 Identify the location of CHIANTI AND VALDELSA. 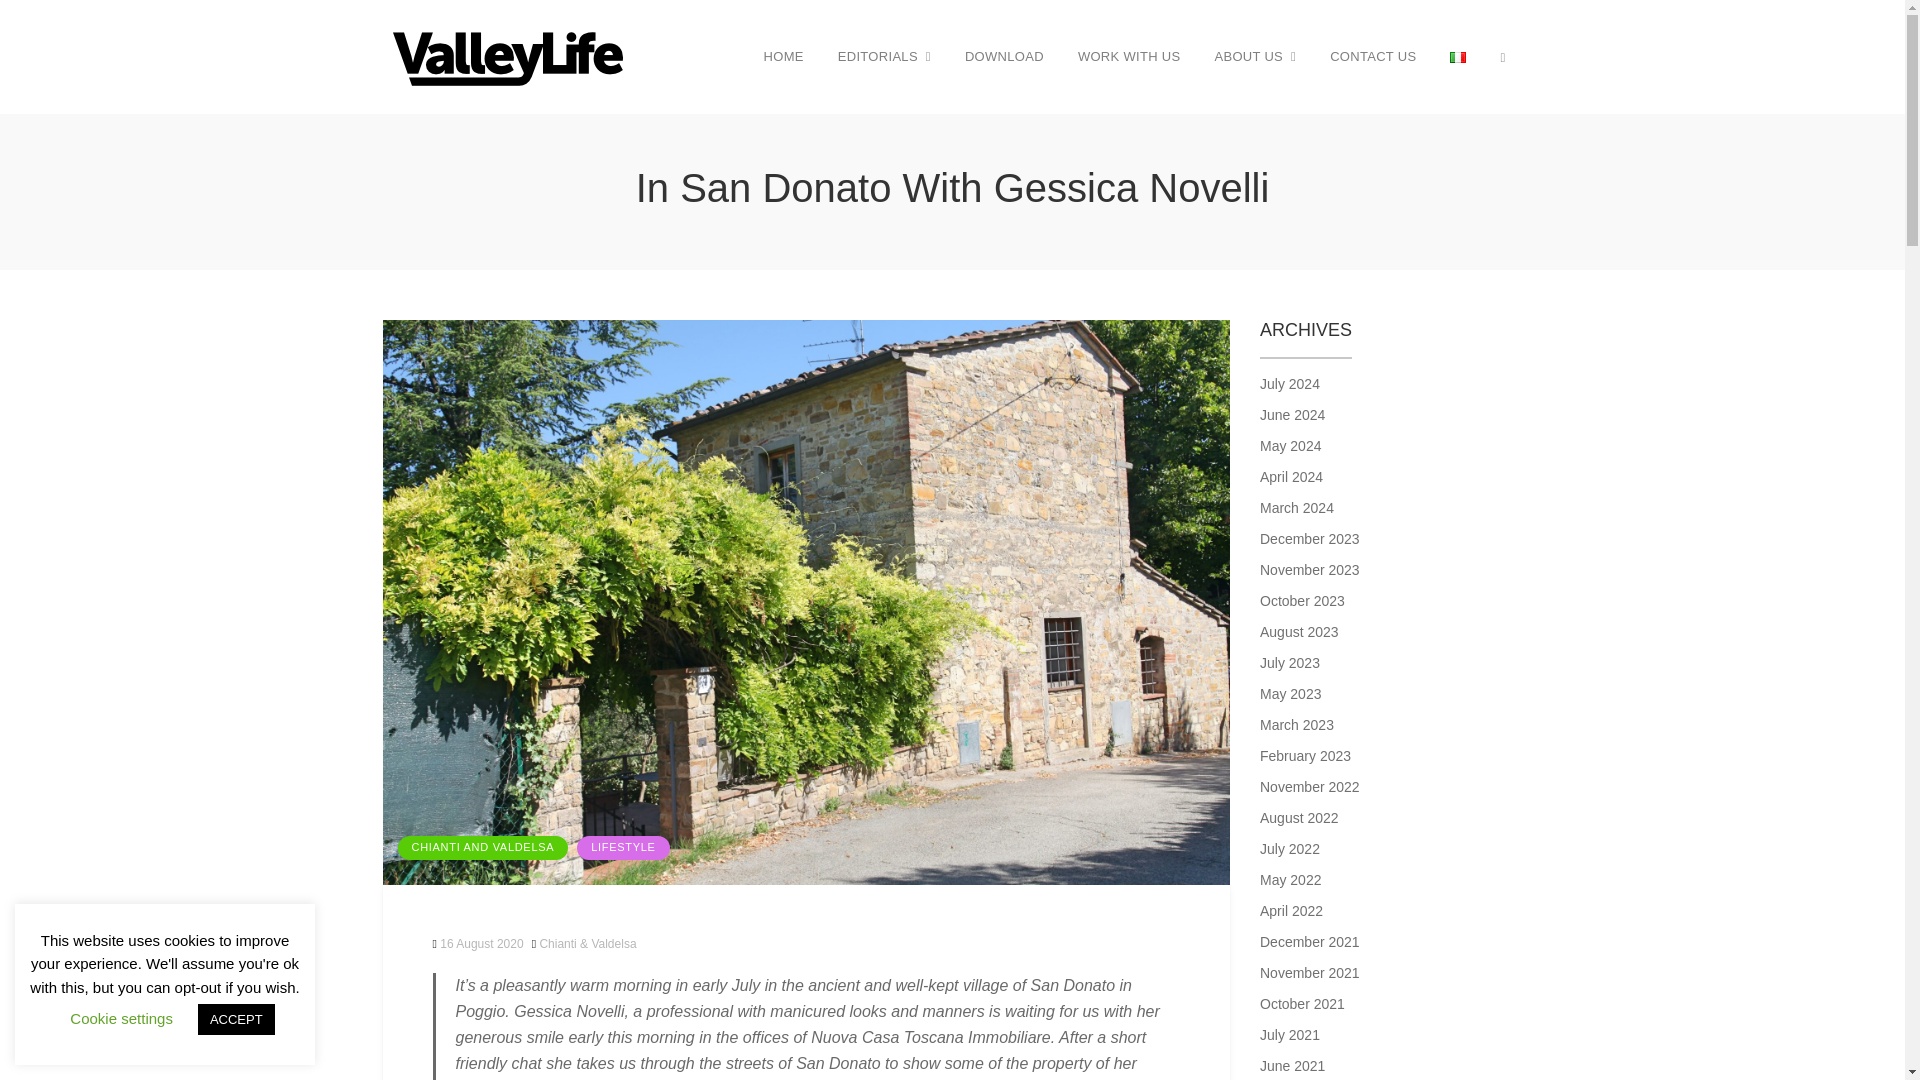
(482, 846).